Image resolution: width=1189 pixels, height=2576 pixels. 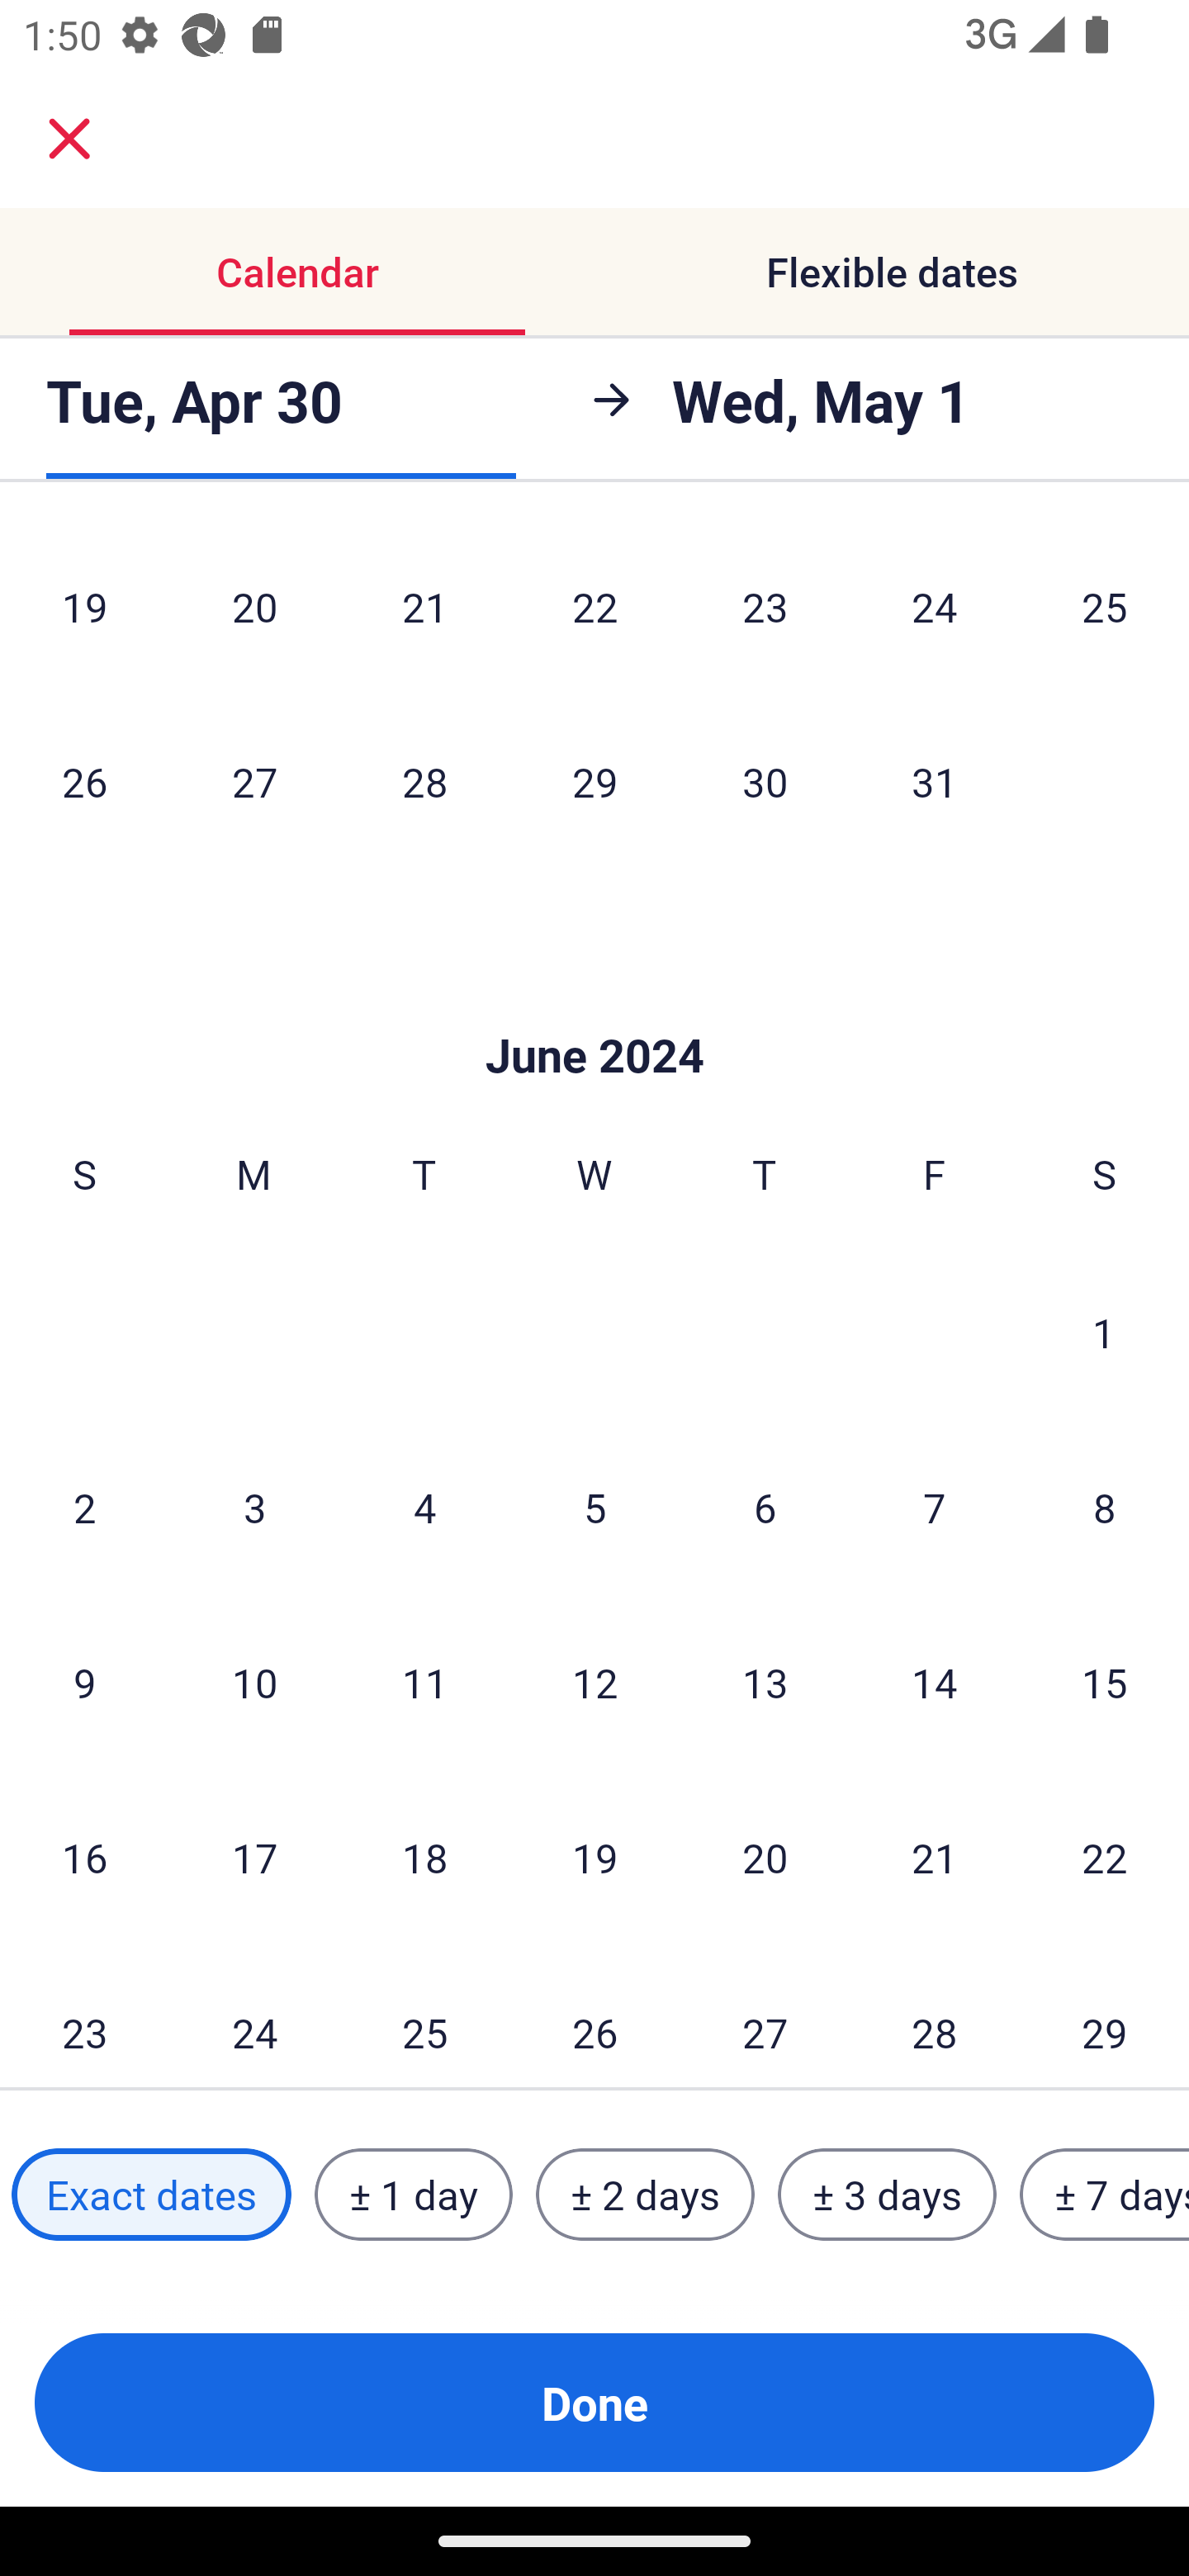 What do you see at coordinates (84, 1682) in the screenshot?
I see `9 Sunday, June 9, 2024` at bounding box center [84, 1682].